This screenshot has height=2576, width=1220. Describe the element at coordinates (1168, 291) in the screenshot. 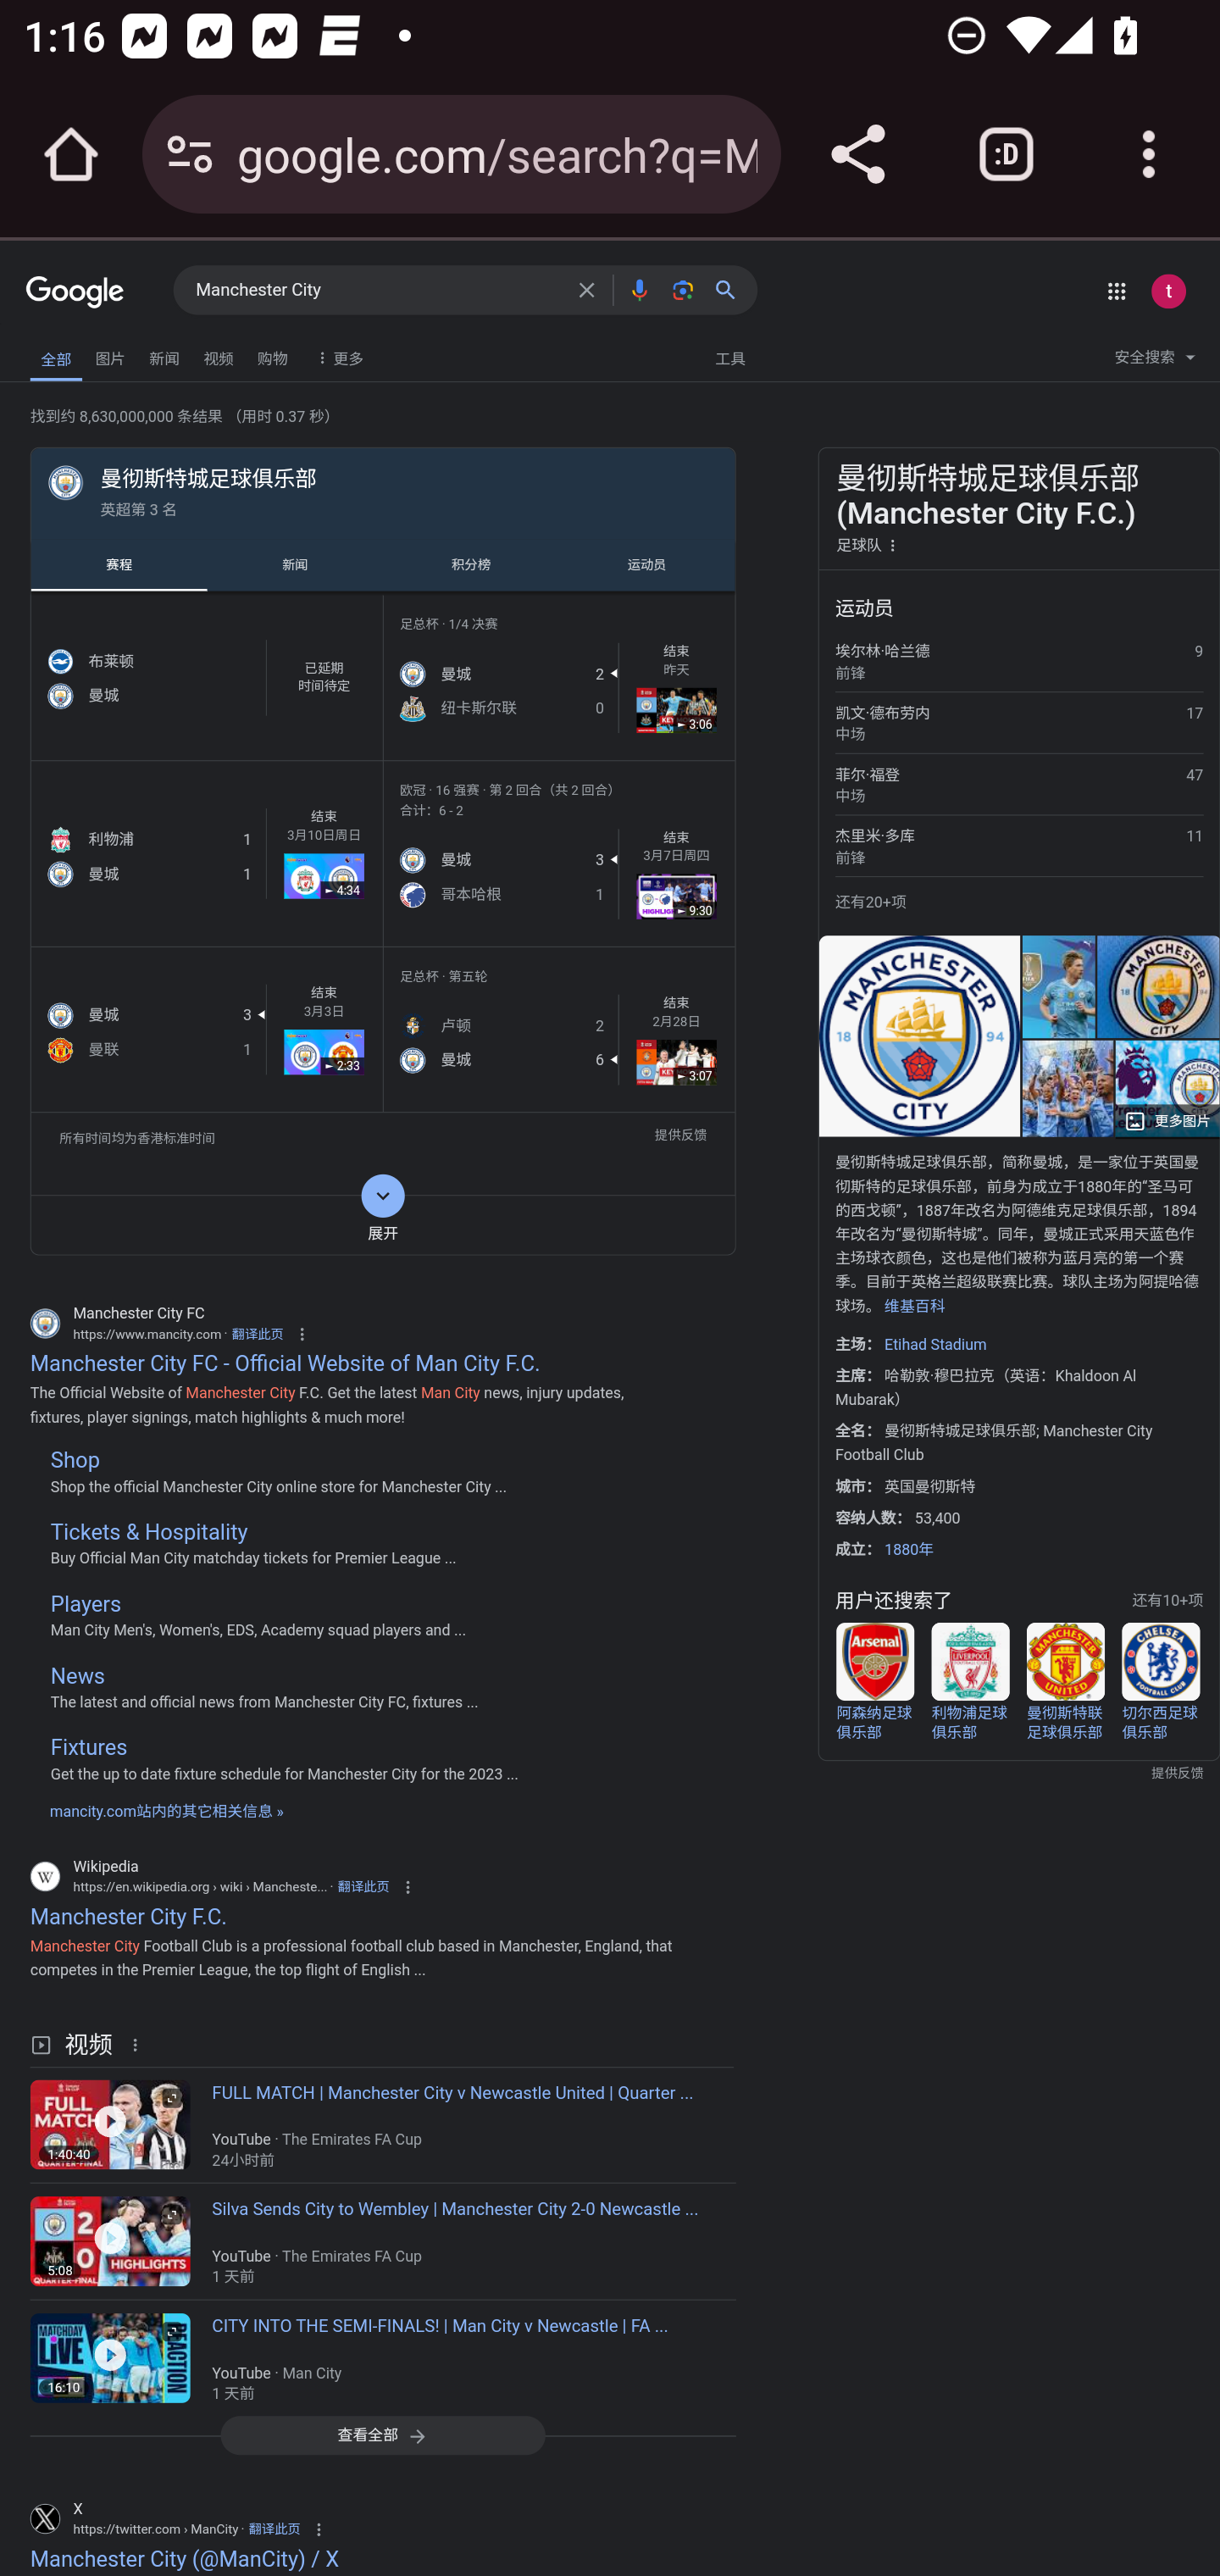

I see `Google 账号： test appium (testappium002@gmail.com)` at that location.